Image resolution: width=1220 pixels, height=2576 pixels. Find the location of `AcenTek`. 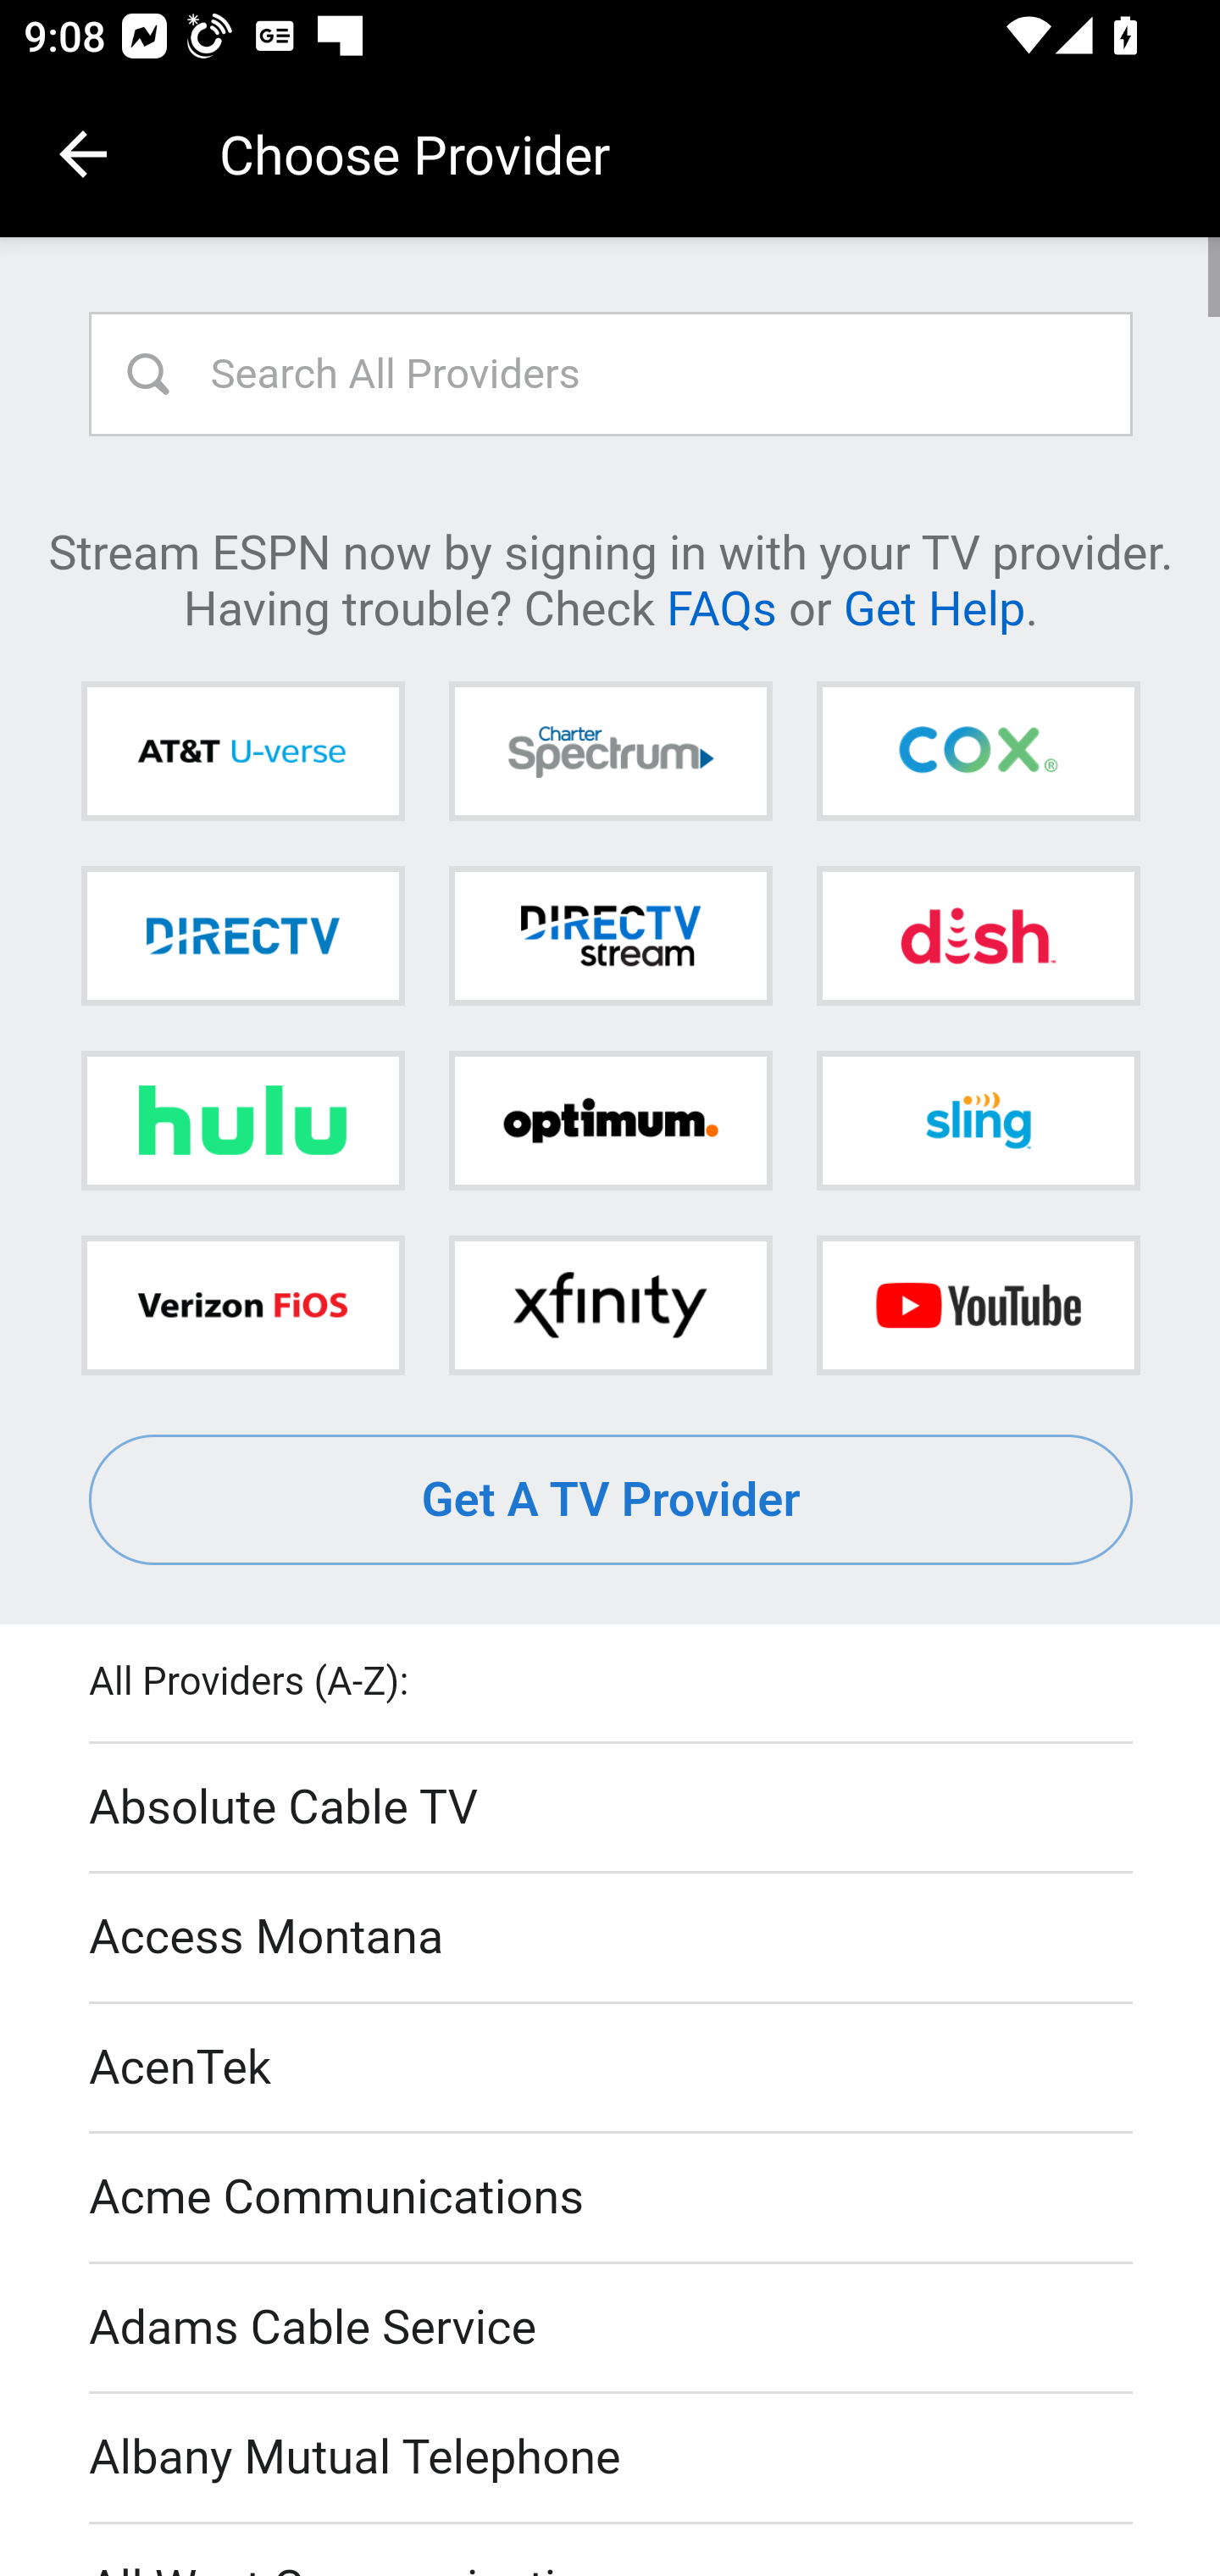

AcenTek is located at coordinates (612, 2068).